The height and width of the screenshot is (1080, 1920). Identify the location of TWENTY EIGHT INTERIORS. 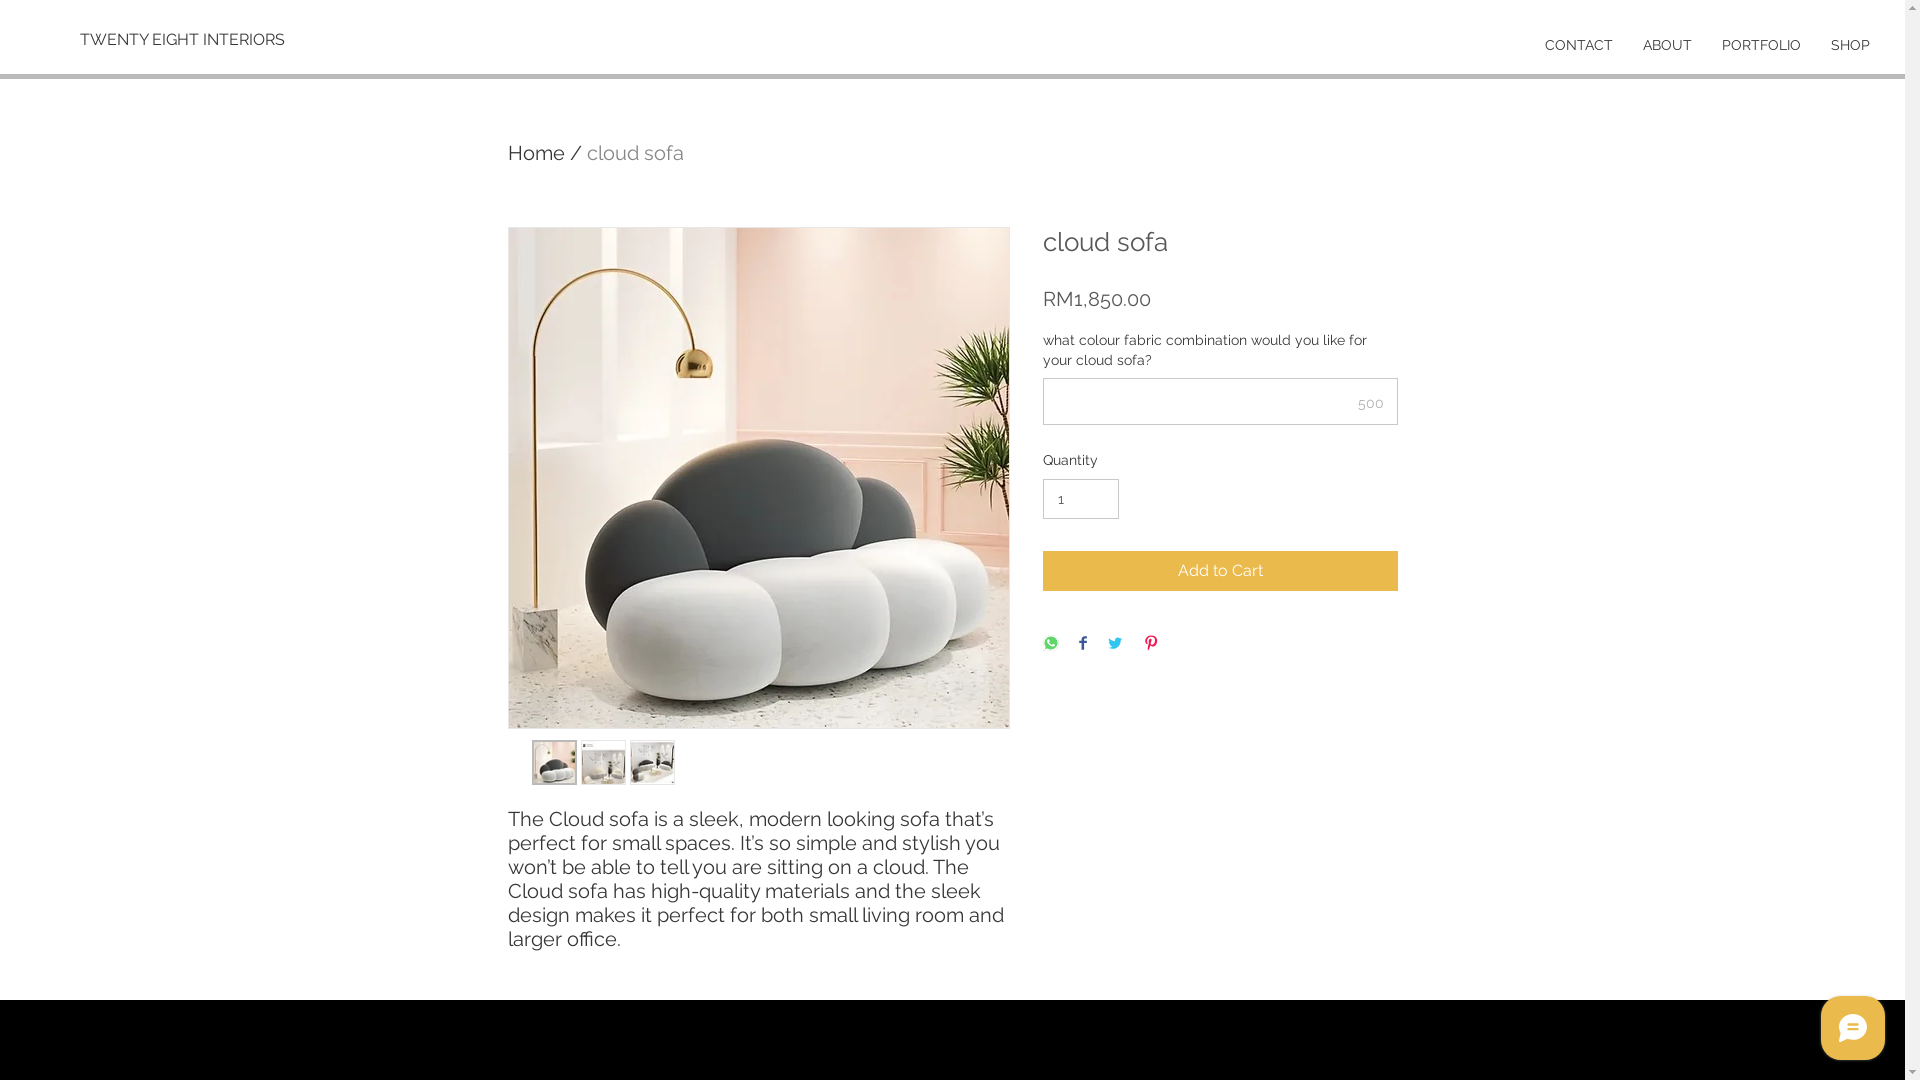
(182, 40).